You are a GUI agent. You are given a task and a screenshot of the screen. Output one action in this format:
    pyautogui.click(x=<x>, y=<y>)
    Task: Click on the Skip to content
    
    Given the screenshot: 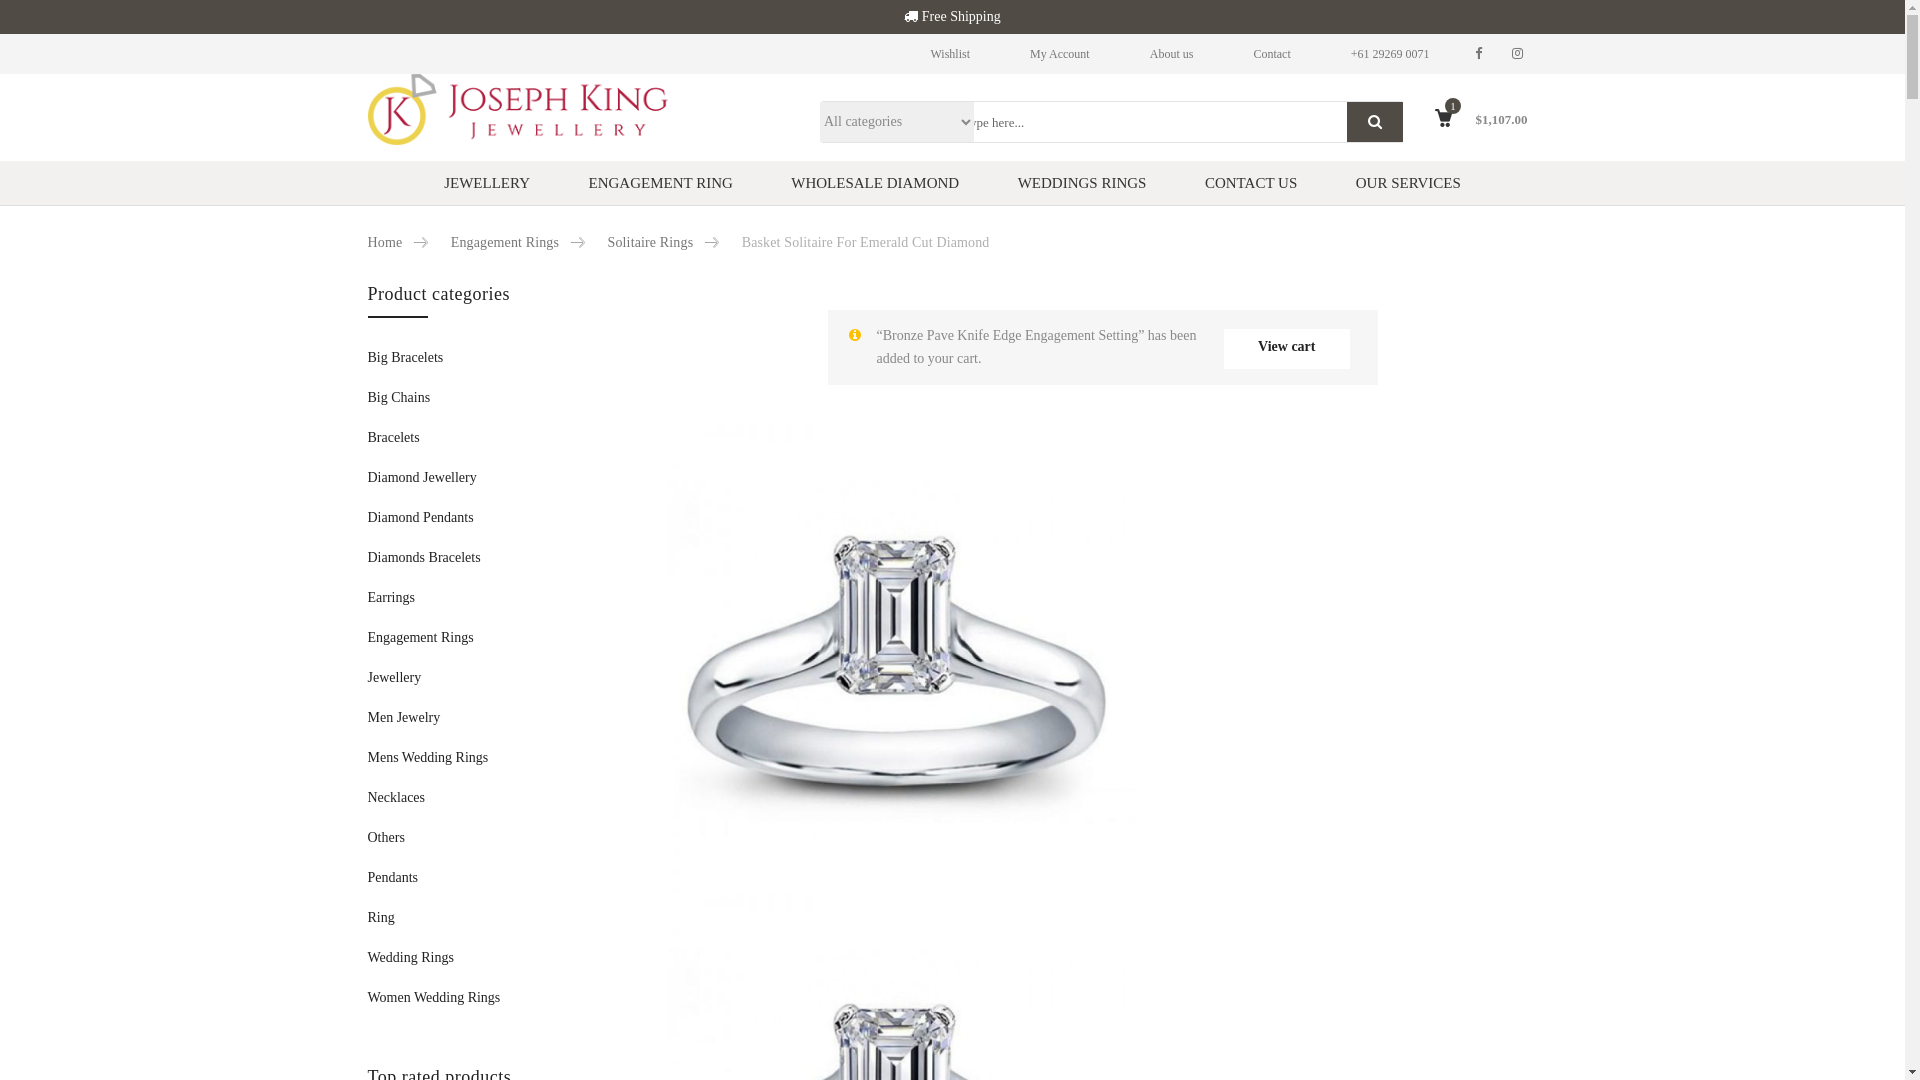 What is the action you would take?
    pyautogui.click(x=366, y=280)
    